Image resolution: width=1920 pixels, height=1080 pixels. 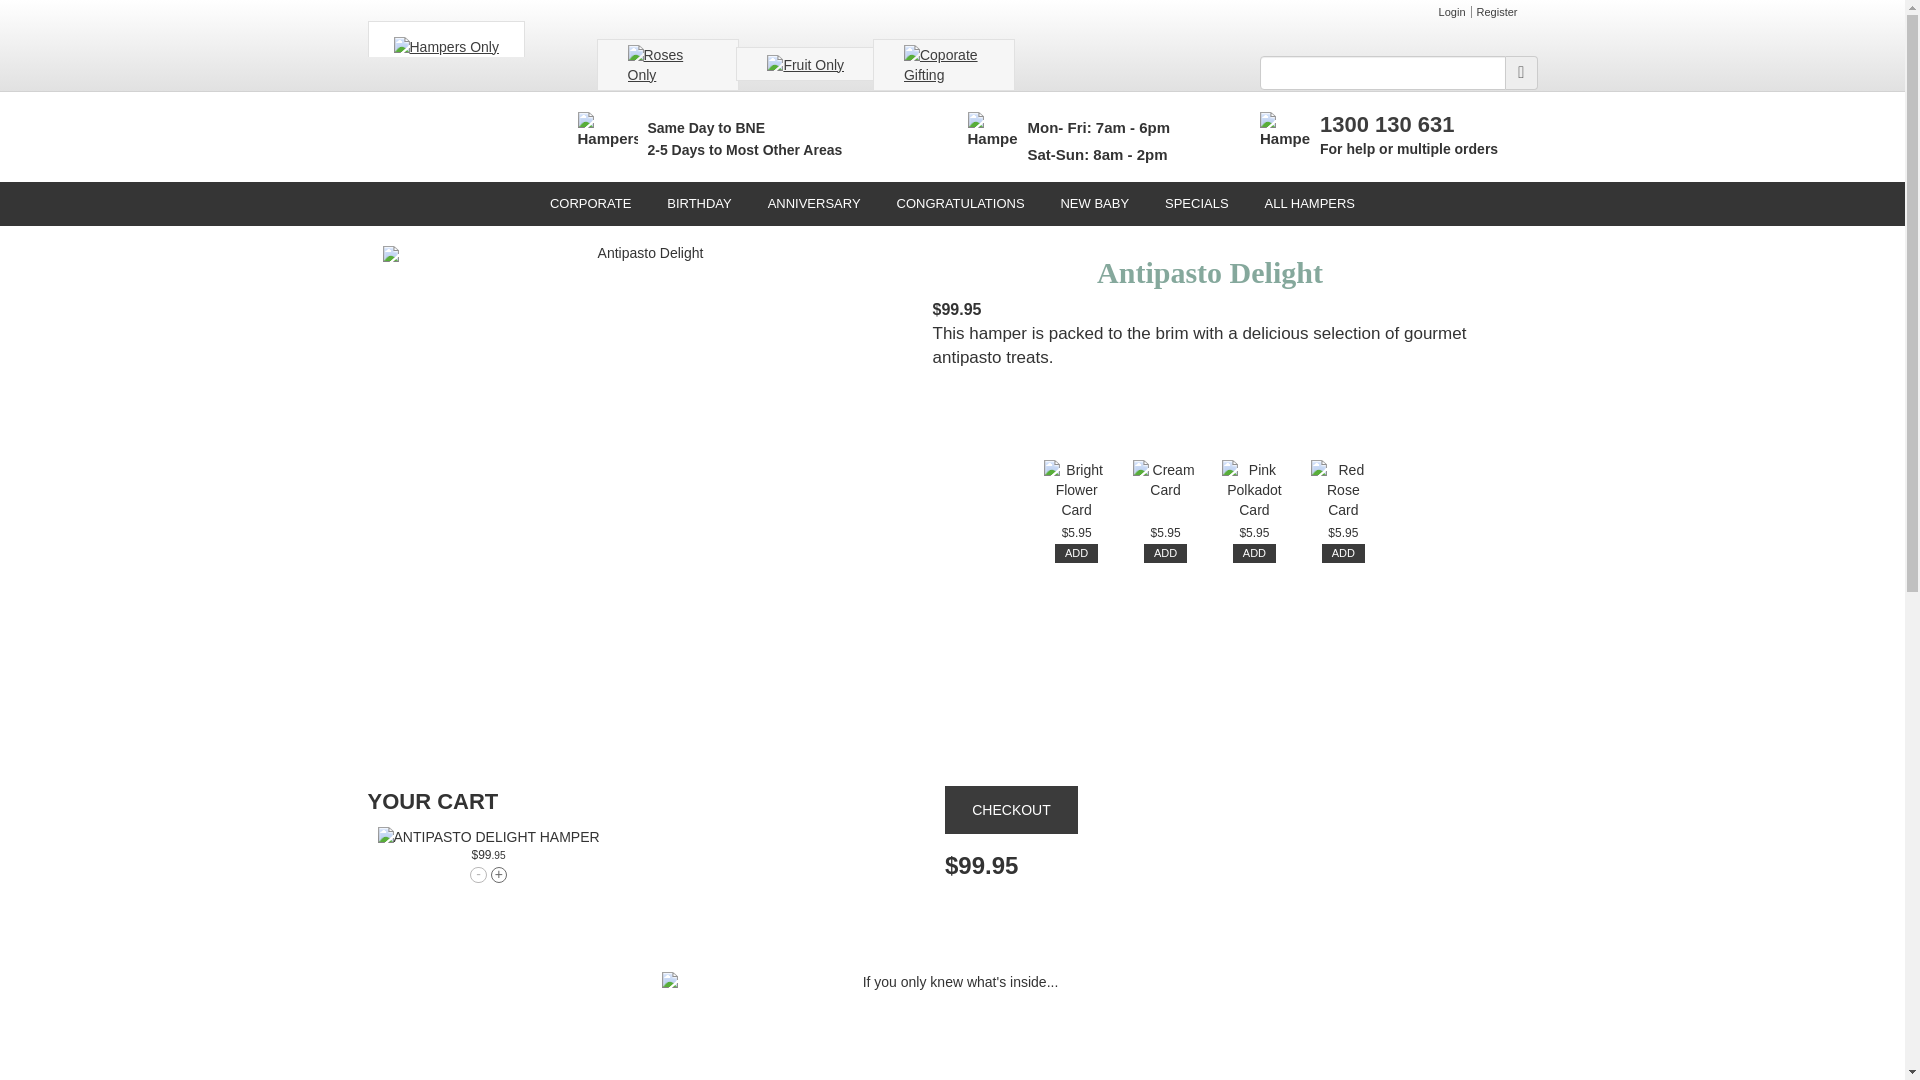 What do you see at coordinates (590, 204) in the screenshot?
I see `CORPORATE` at bounding box center [590, 204].